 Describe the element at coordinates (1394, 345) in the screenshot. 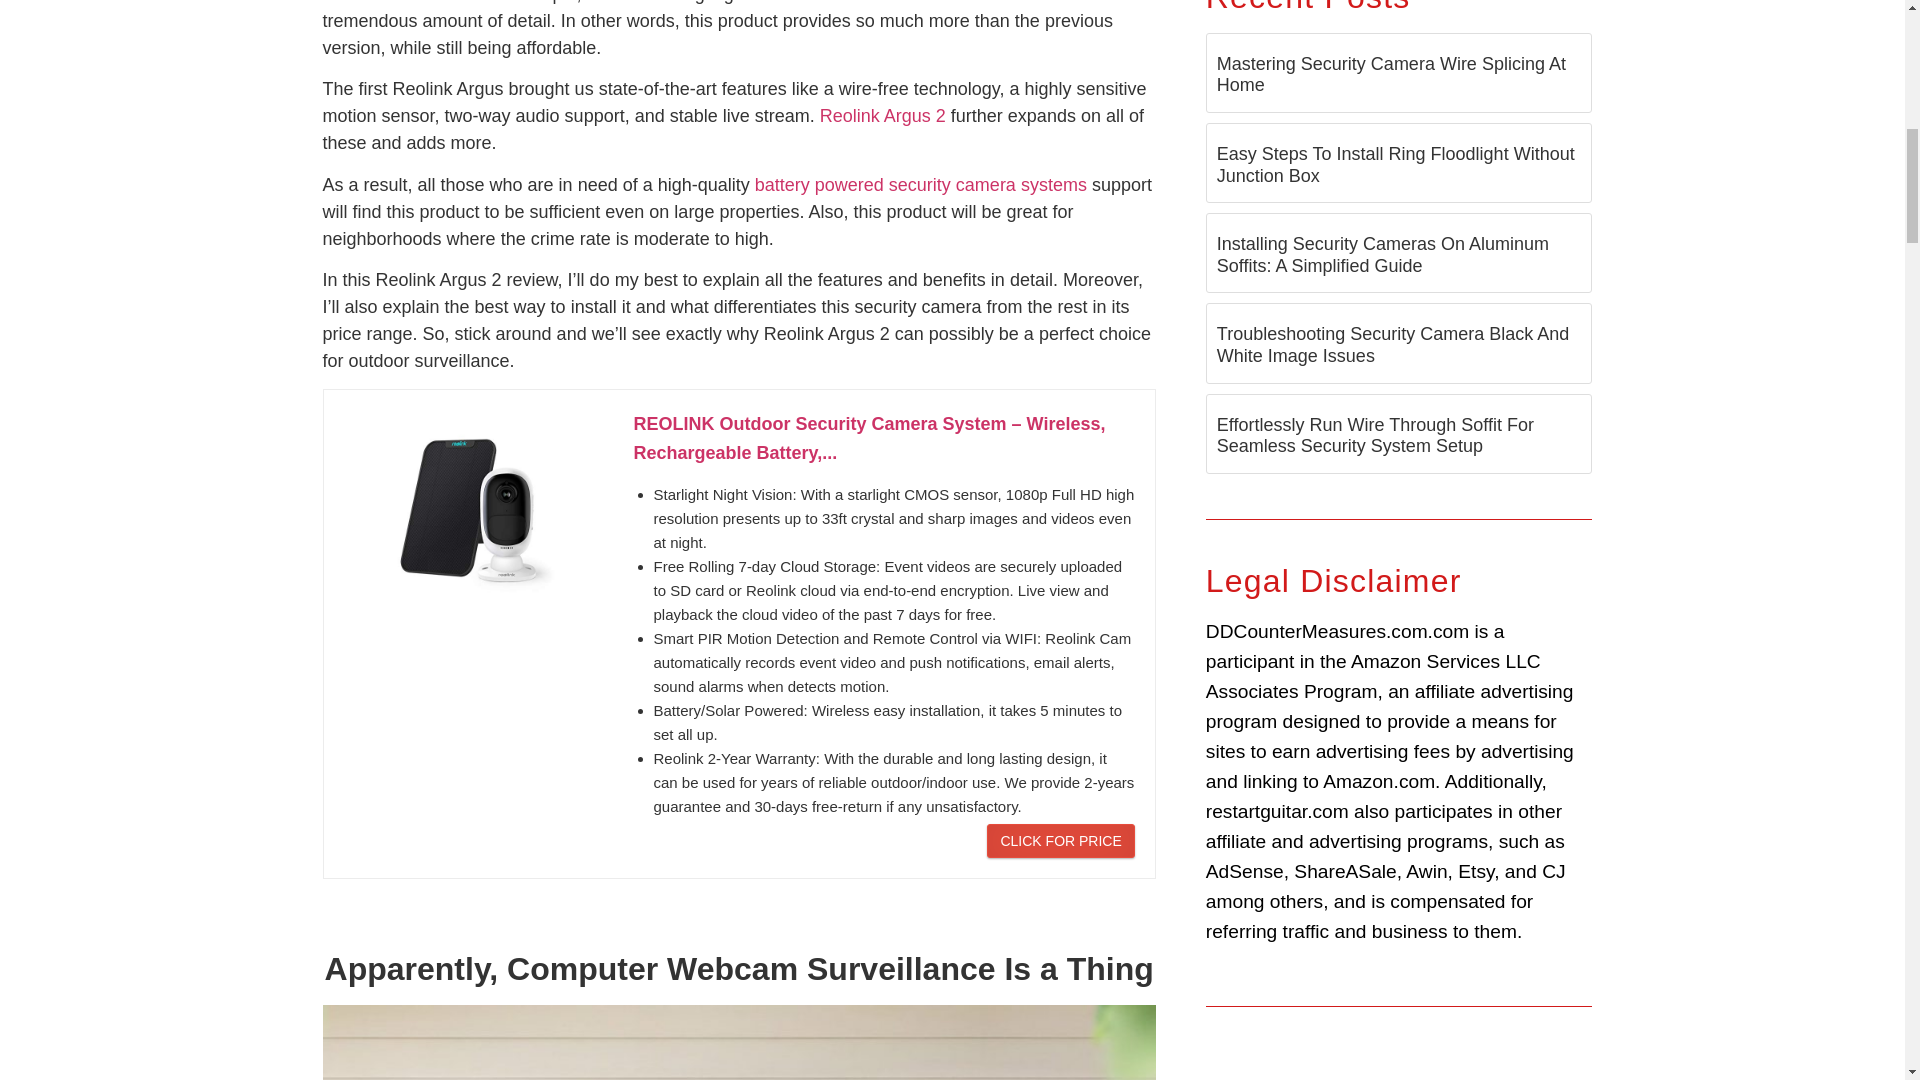

I see `Troubleshooting Security Camera Black And White Image Issues` at that location.